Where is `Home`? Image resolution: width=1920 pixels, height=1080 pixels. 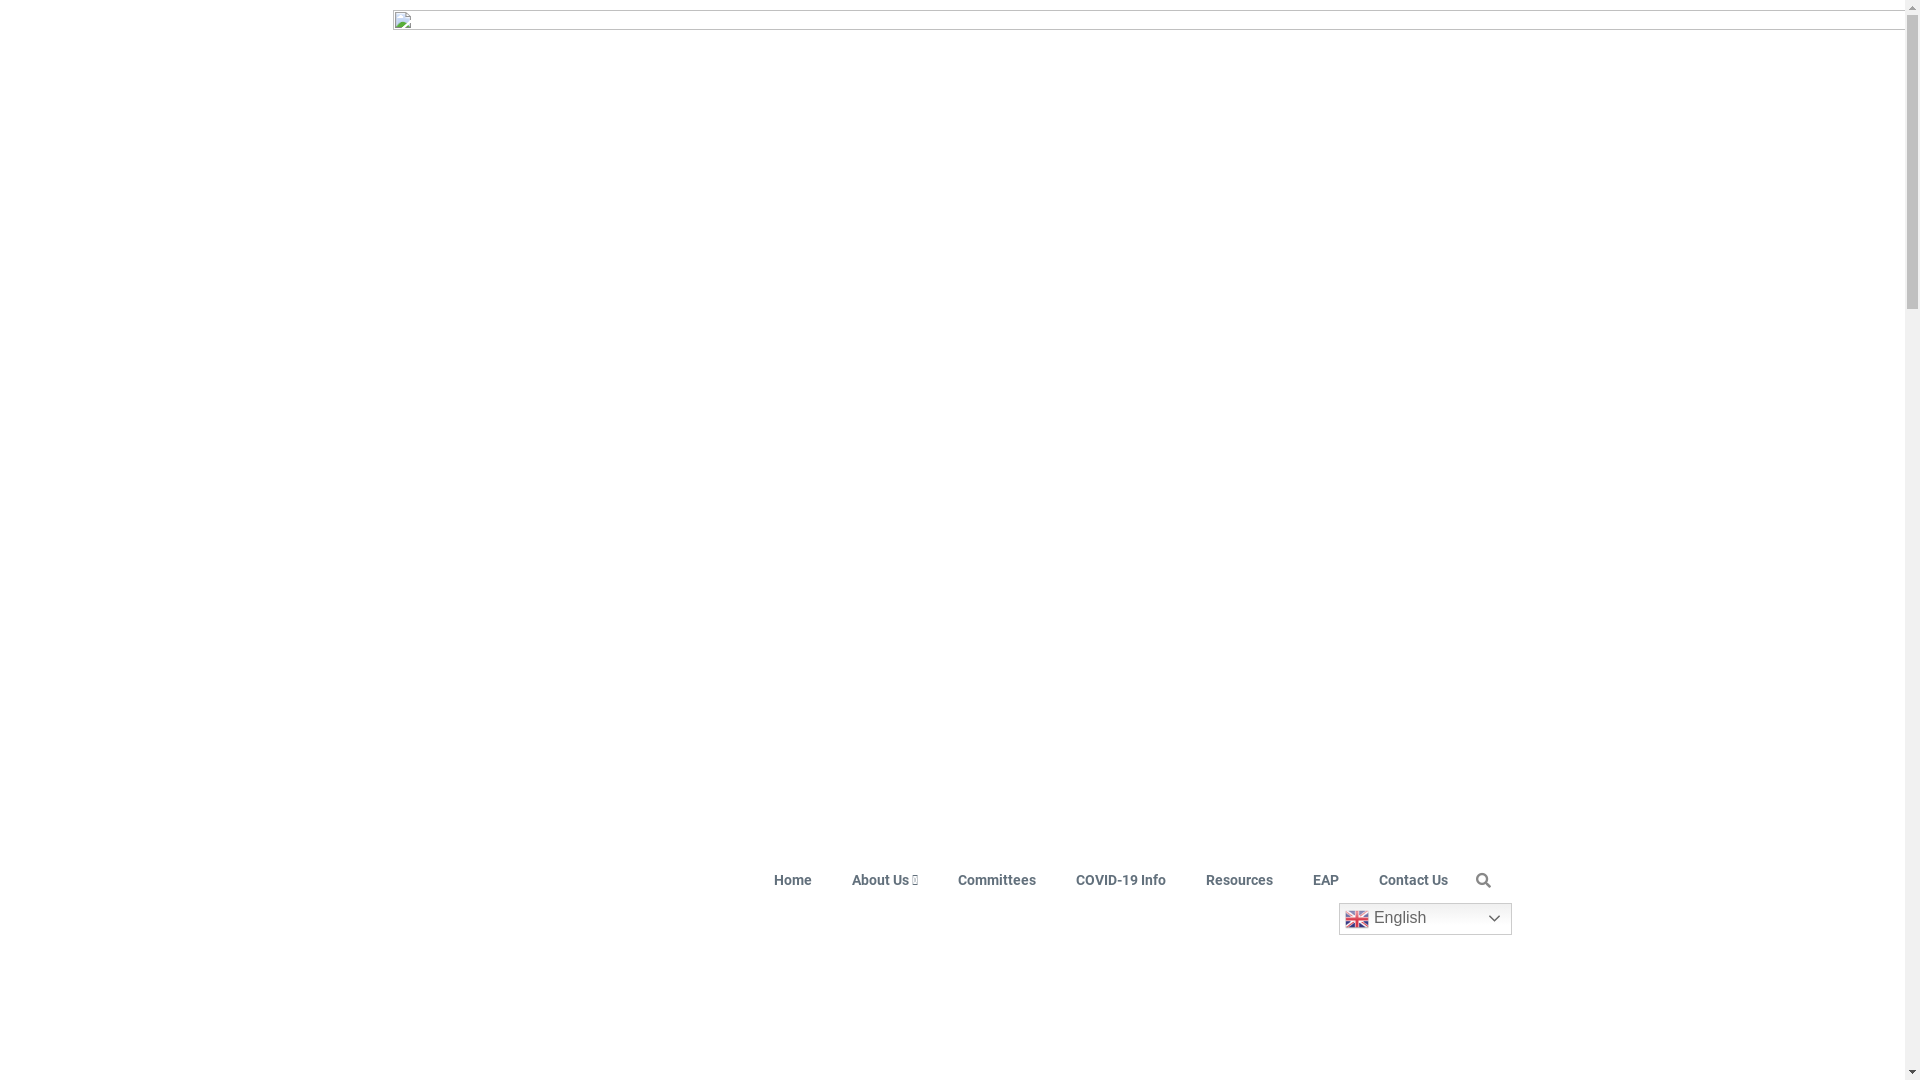 Home is located at coordinates (793, 879).